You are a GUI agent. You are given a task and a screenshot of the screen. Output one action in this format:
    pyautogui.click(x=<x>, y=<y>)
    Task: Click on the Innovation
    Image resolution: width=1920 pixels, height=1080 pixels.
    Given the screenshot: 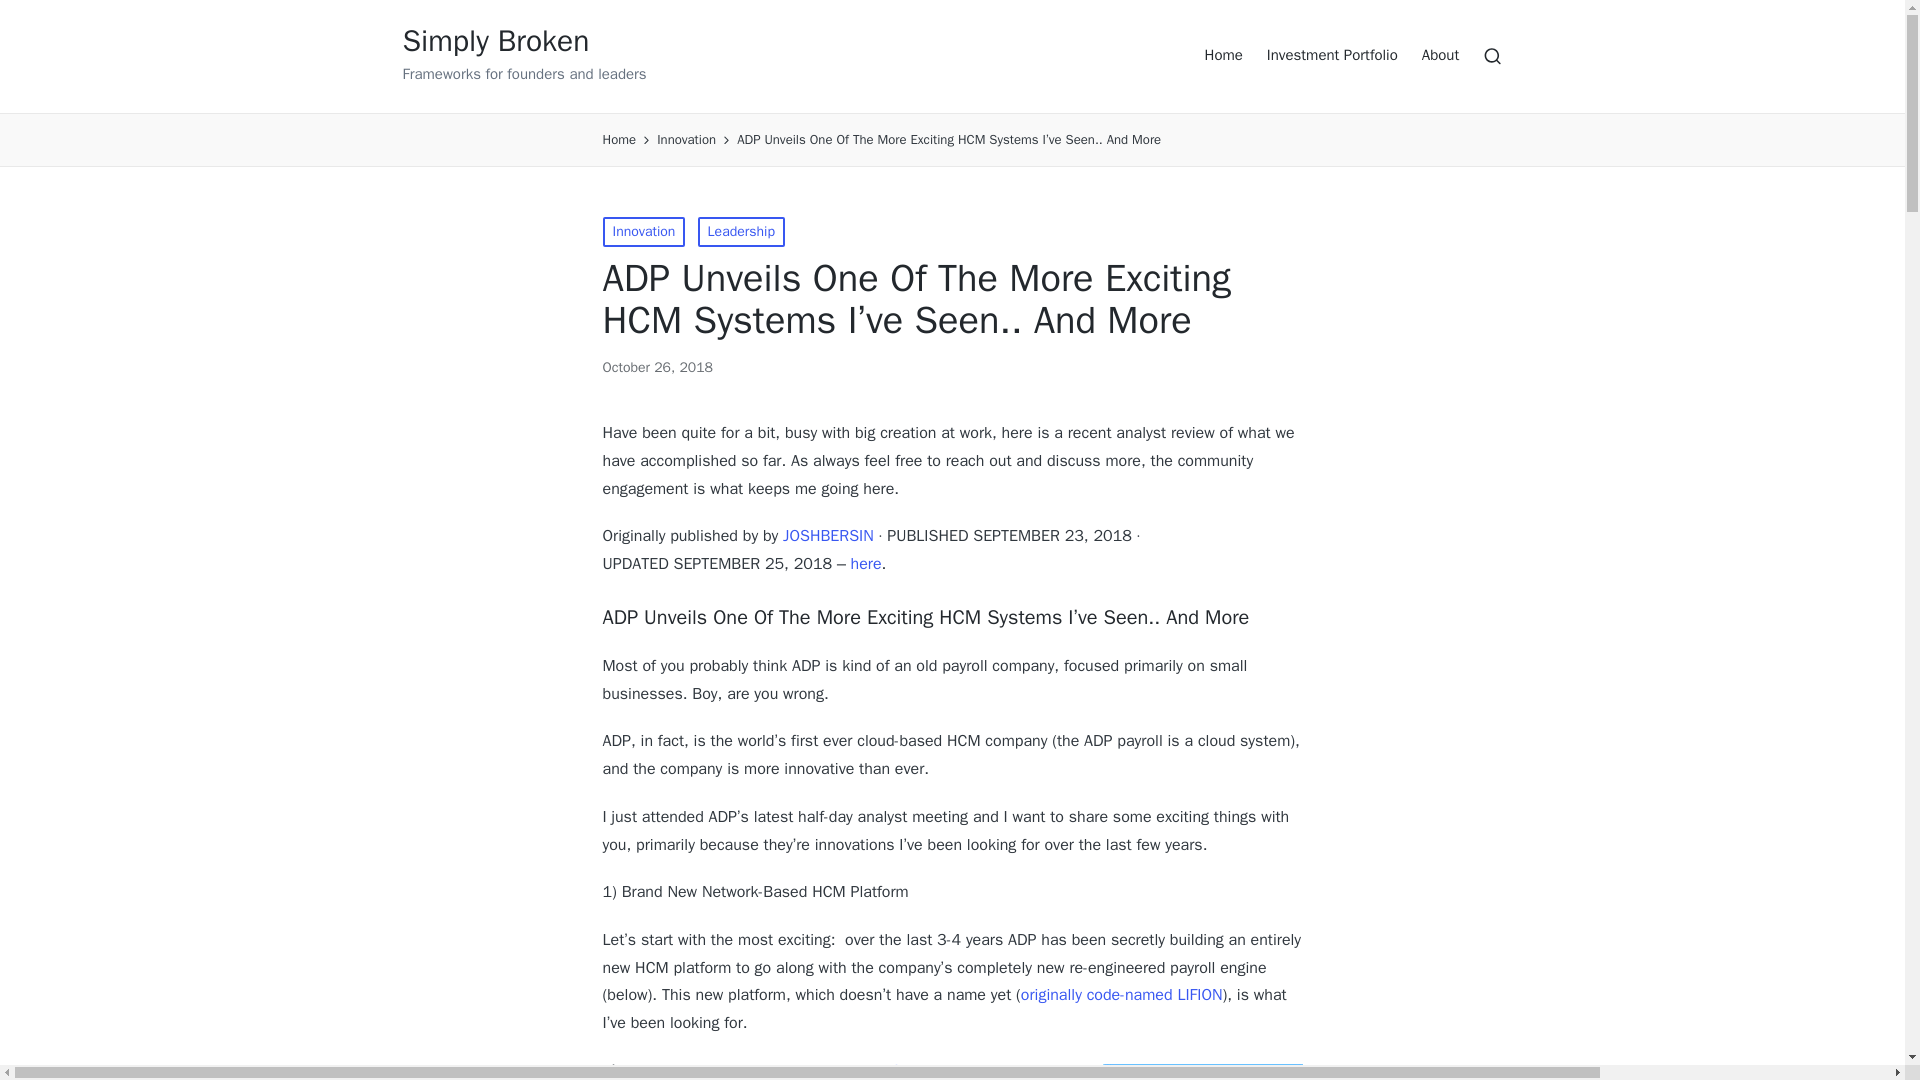 What is the action you would take?
    pyautogui.click(x=686, y=140)
    